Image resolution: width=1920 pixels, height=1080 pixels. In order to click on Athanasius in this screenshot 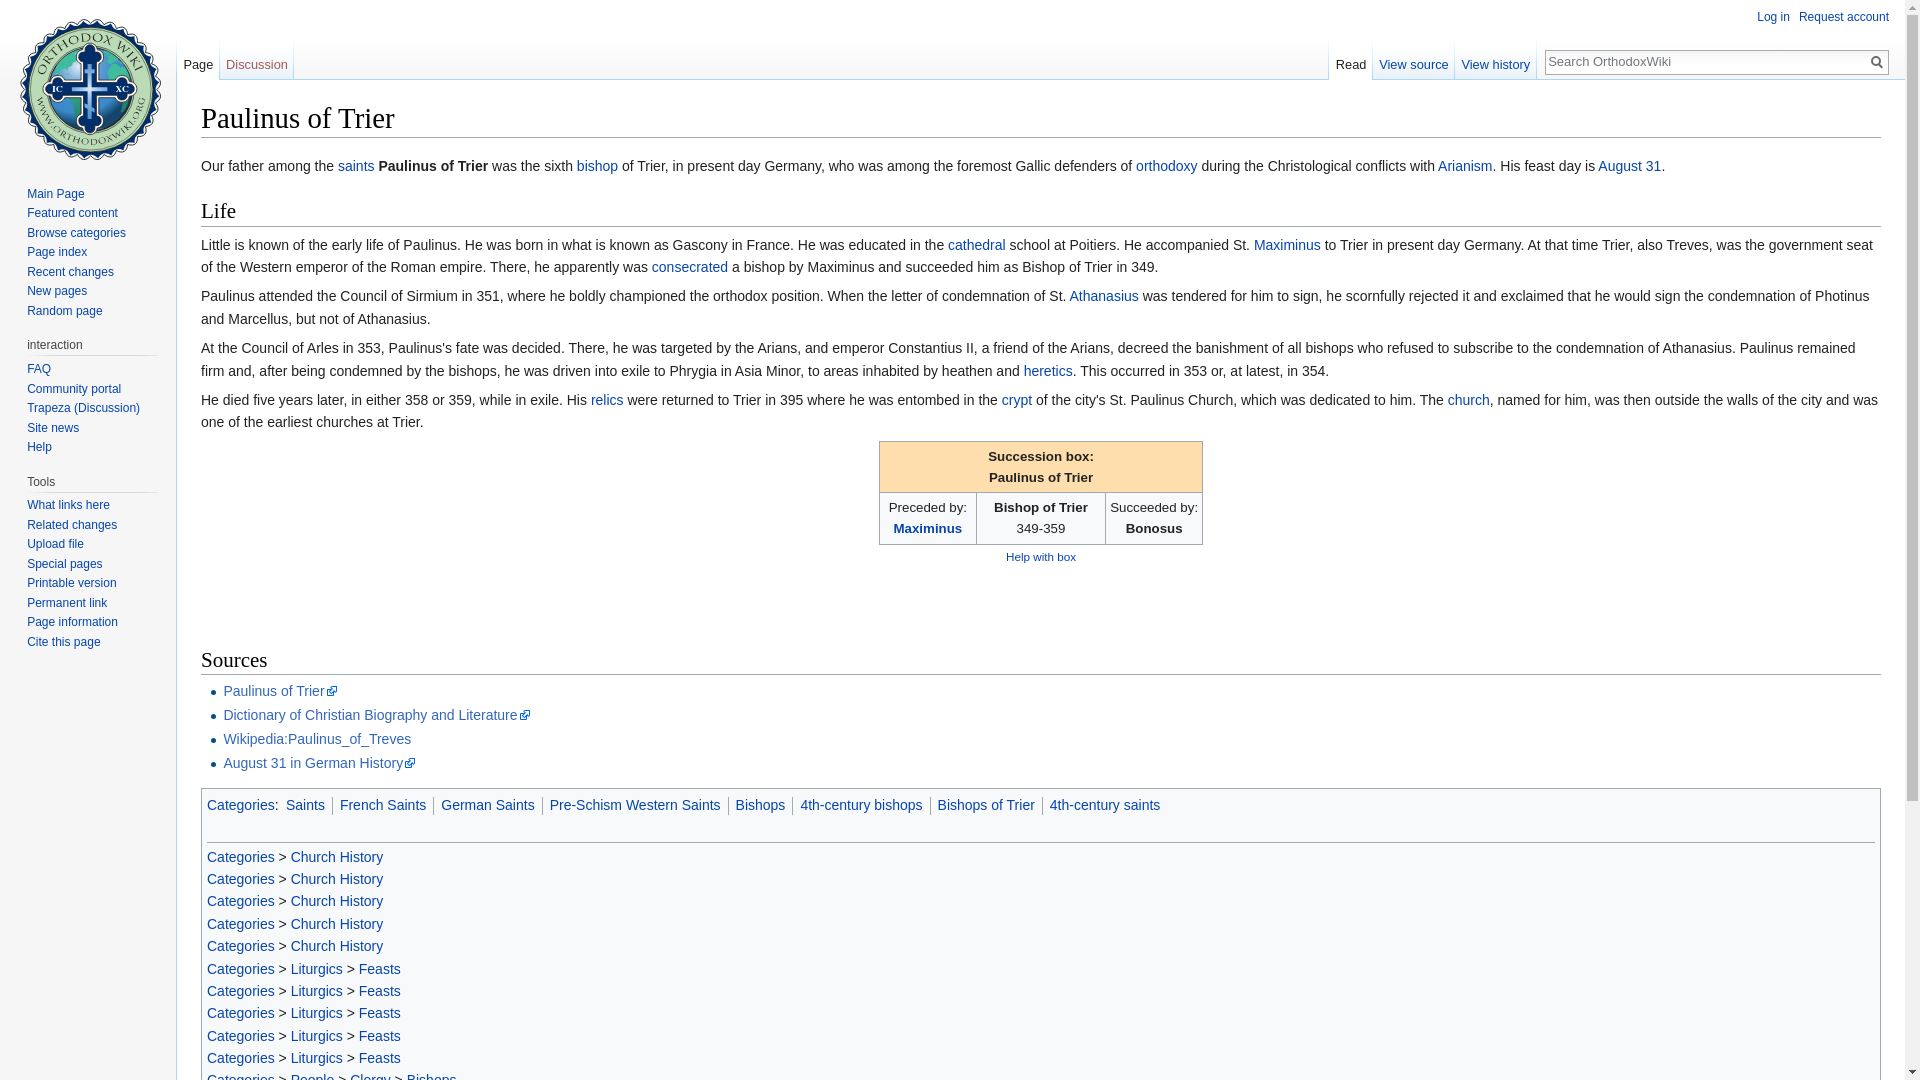, I will do `click(1104, 296)`.